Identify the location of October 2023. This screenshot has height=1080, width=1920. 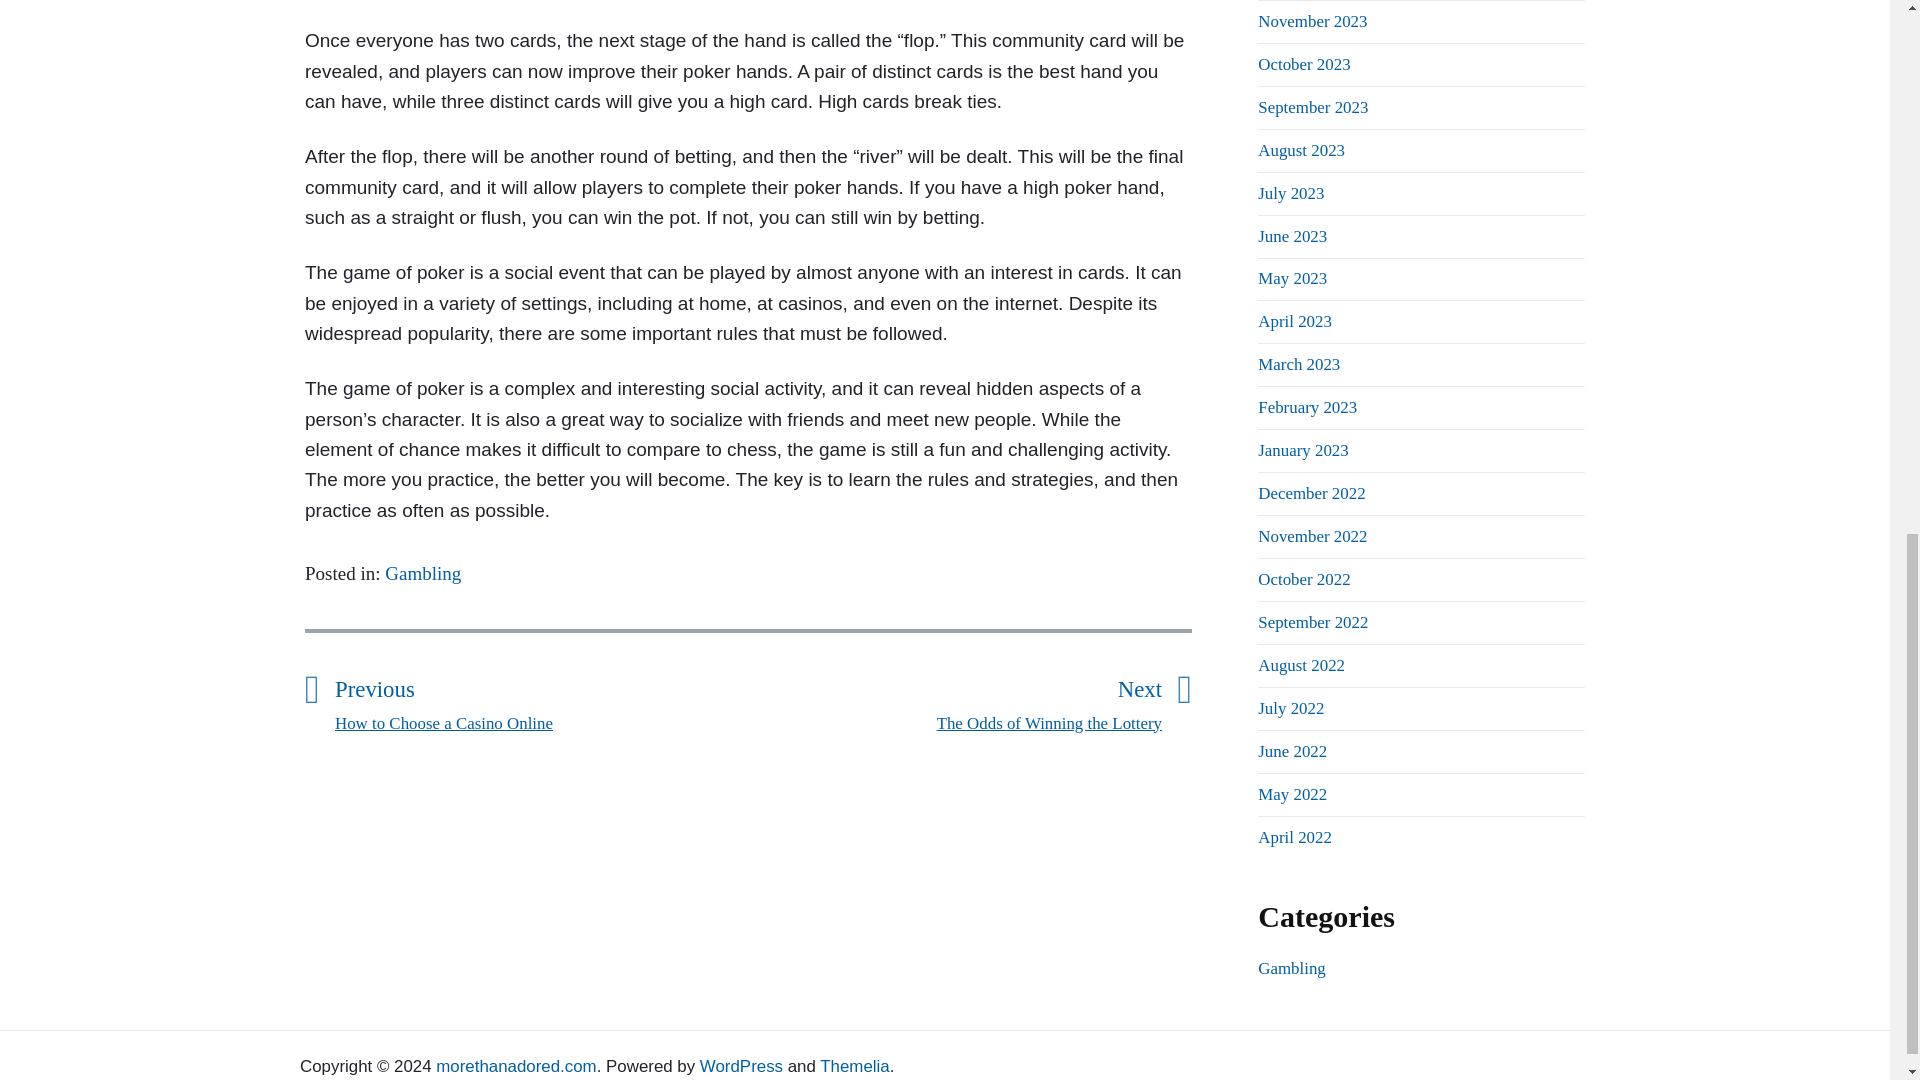
(1303, 64).